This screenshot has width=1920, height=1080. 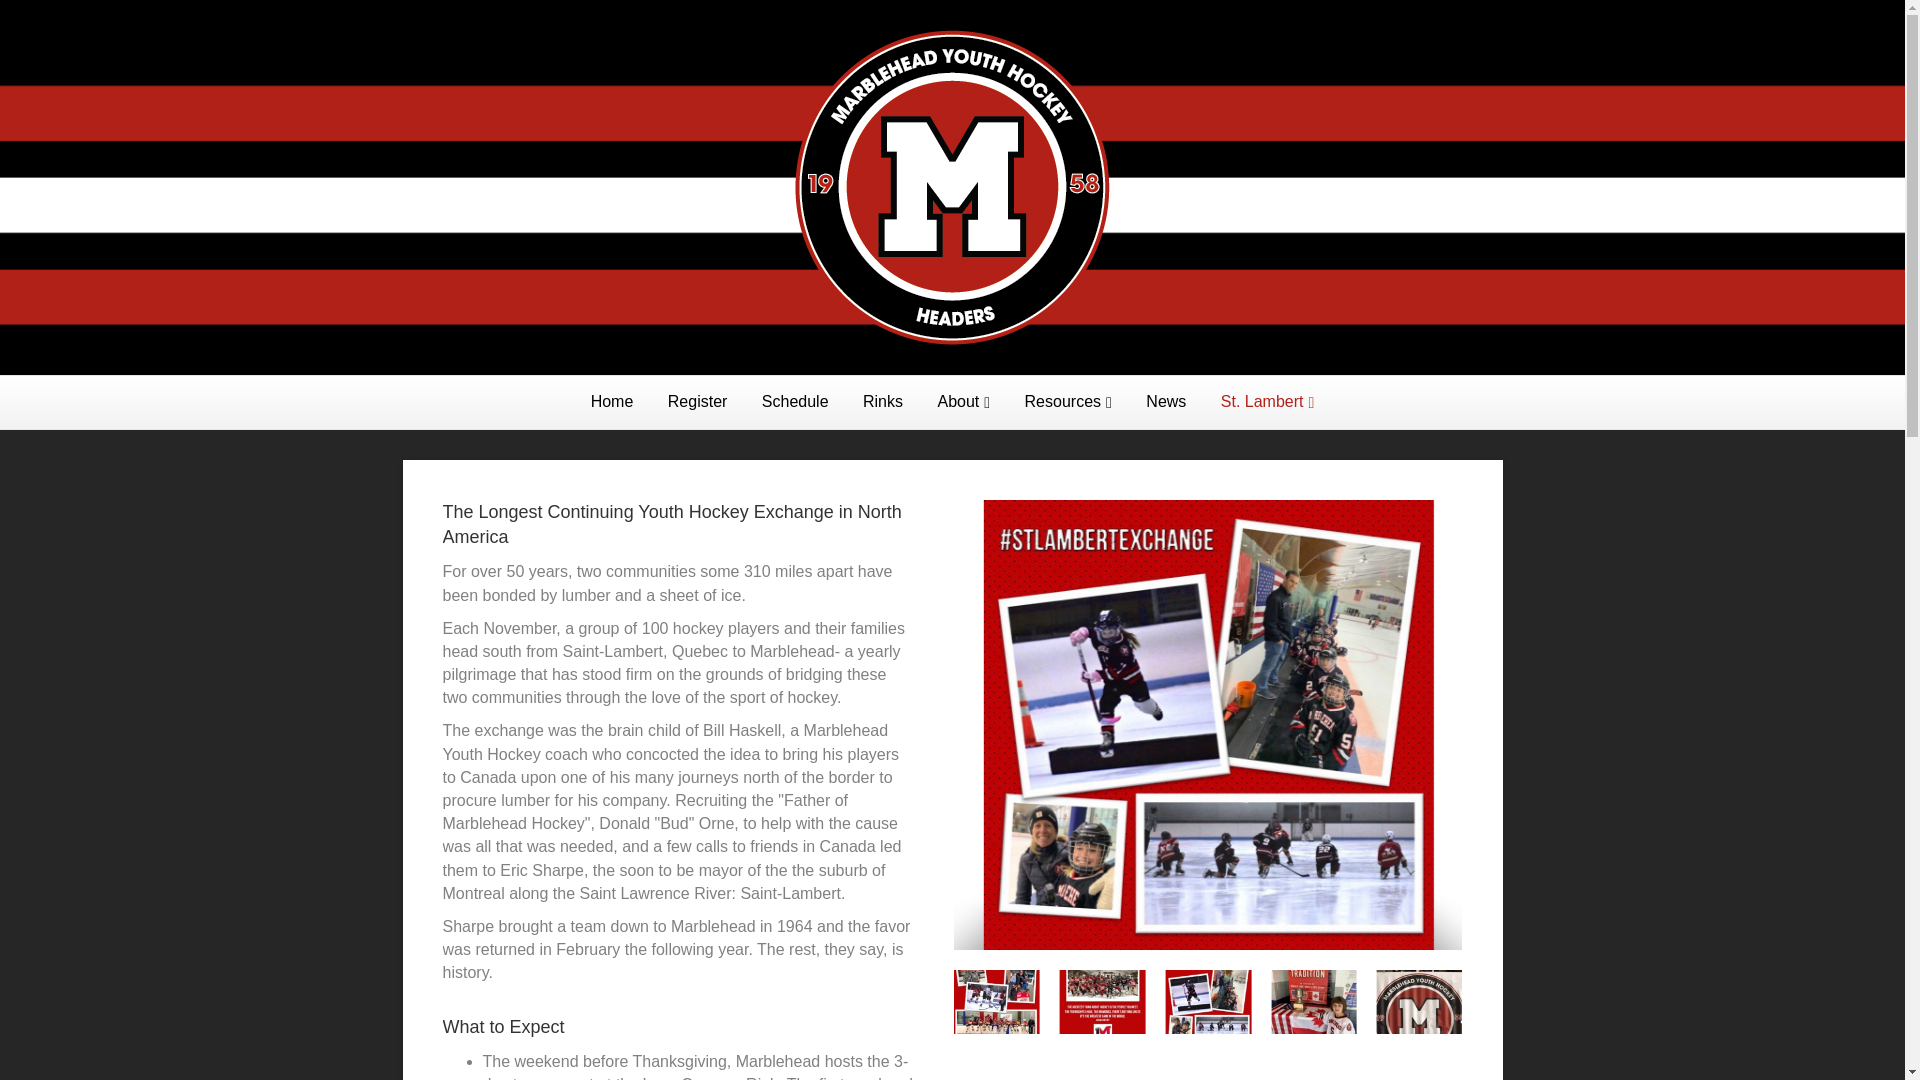 I want to click on Register, so click(x=698, y=401).